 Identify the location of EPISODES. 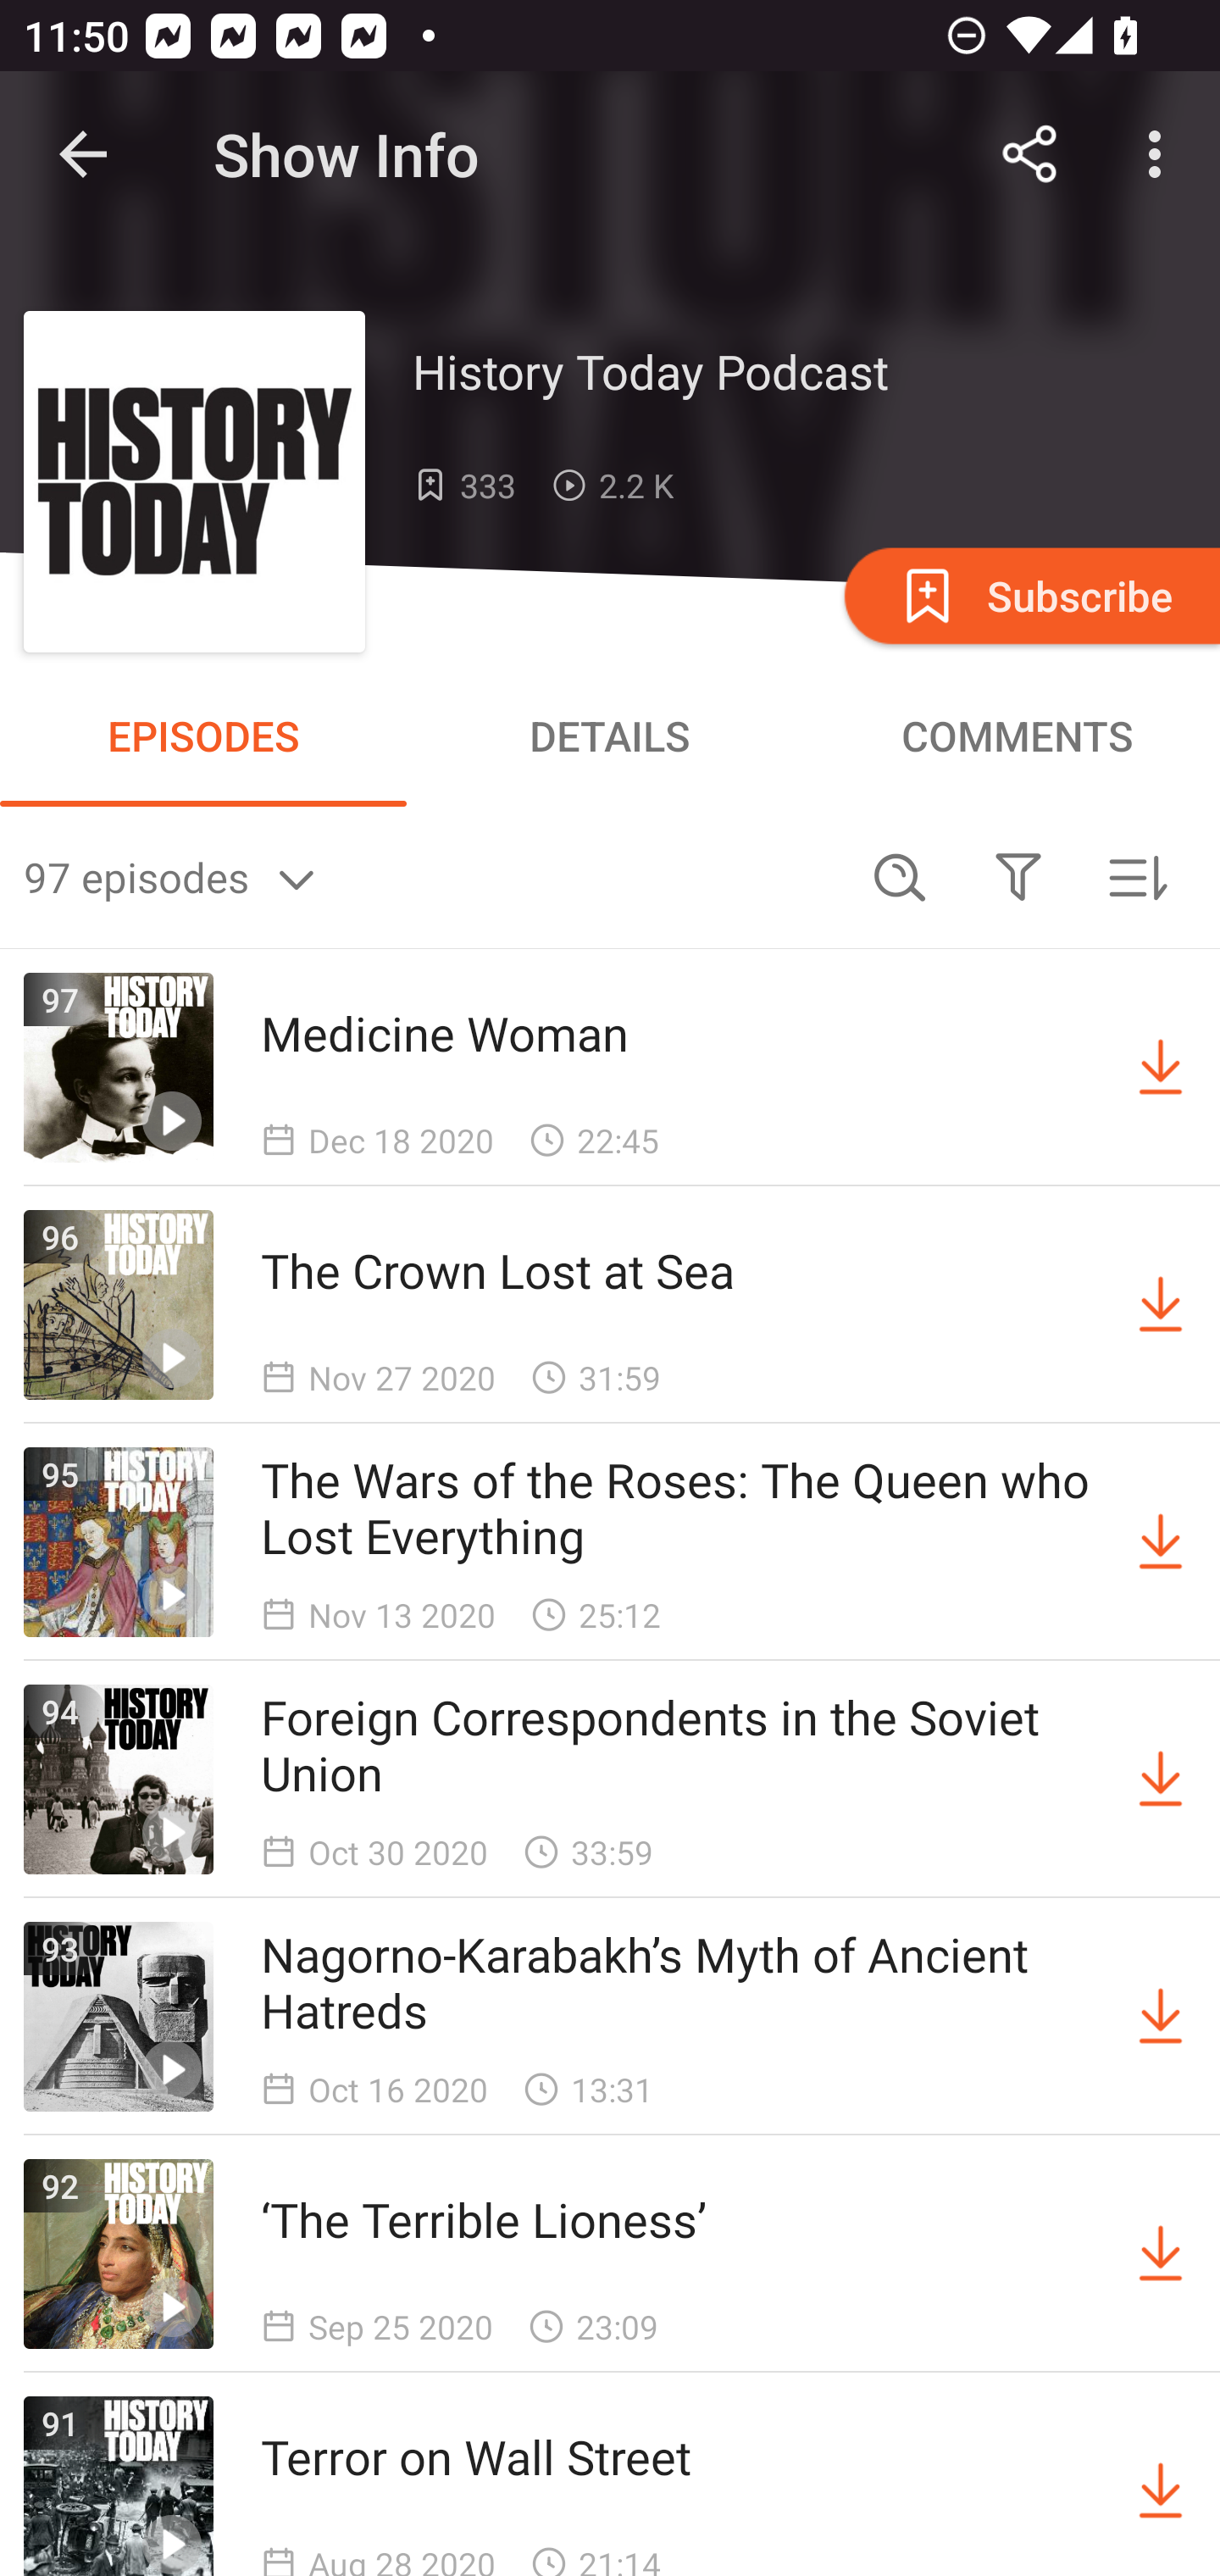
(203, 736).